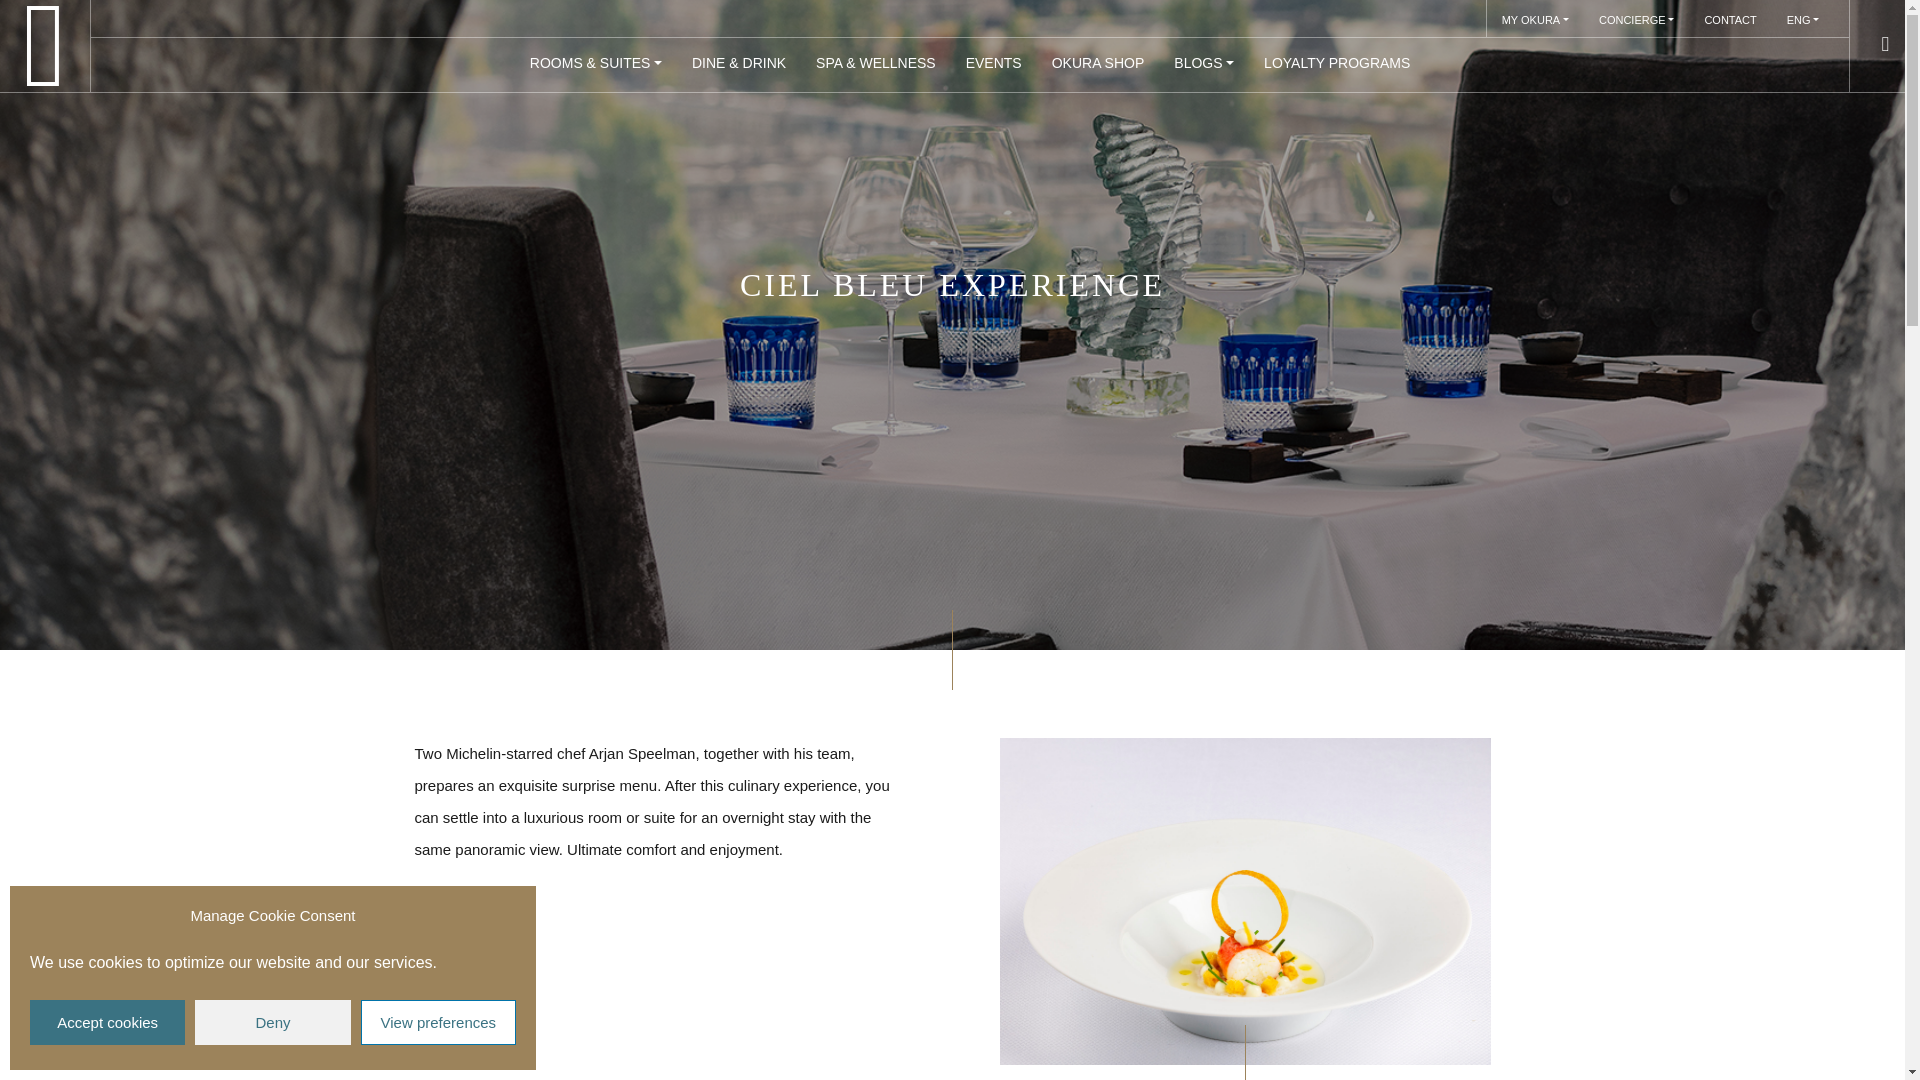 Image resolution: width=1920 pixels, height=1080 pixels. Describe the element at coordinates (1804, 18) in the screenshot. I see `ENG` at that location.